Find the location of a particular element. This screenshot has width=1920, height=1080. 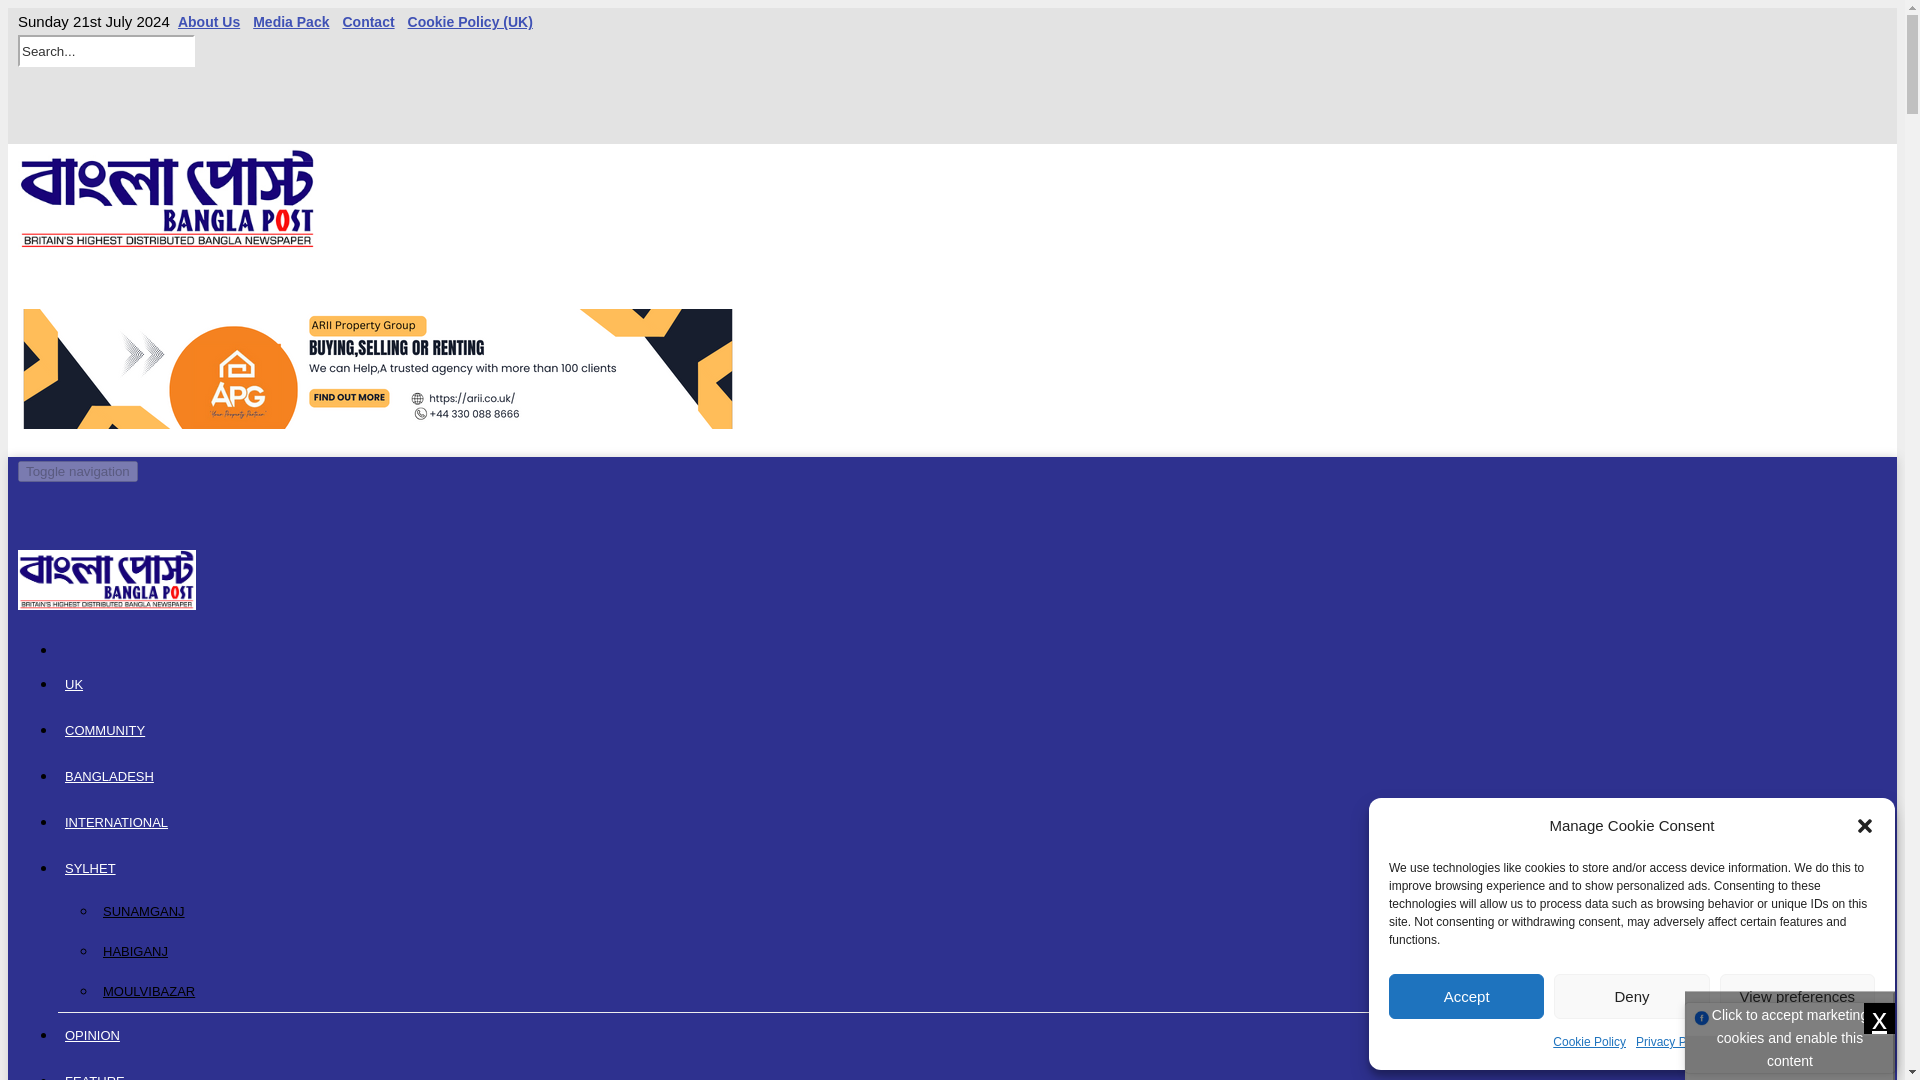

OPINION is located at coordinates (92, 1036).